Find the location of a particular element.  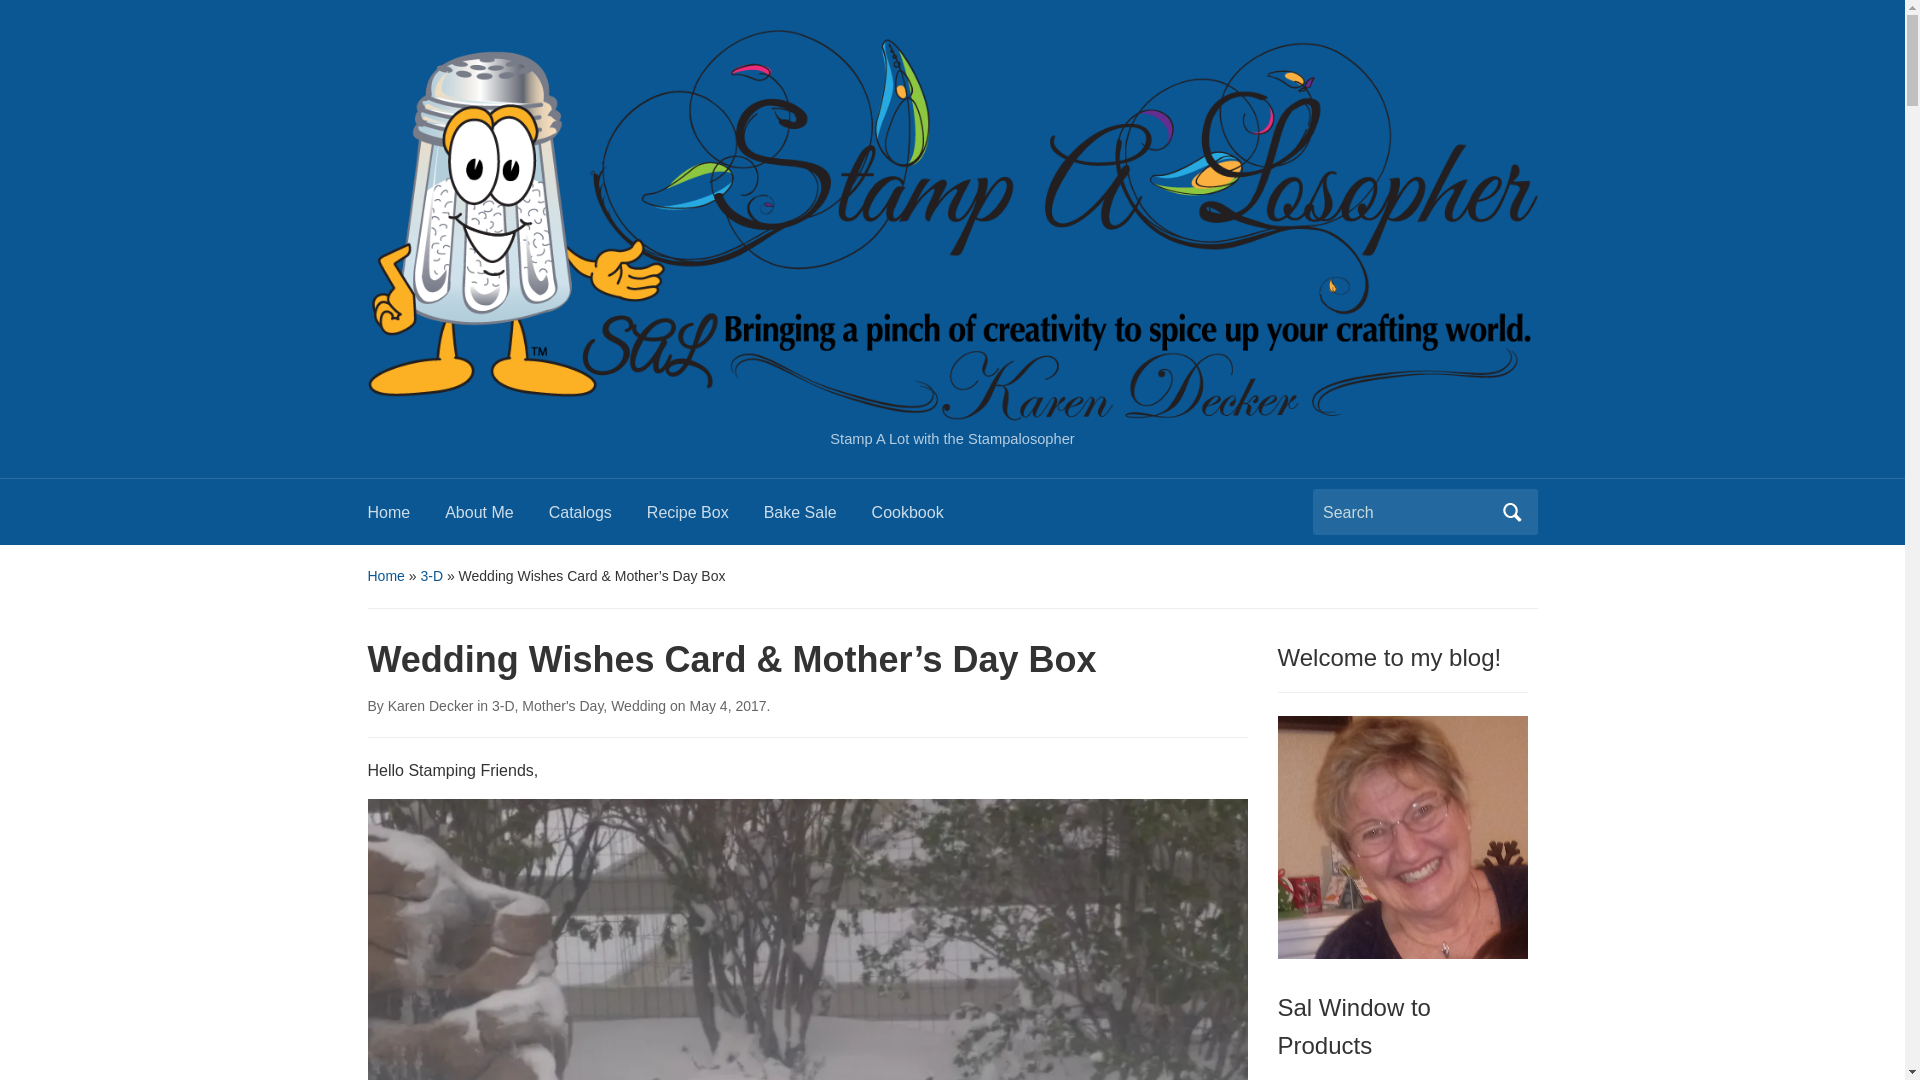

Karen Decker is located at coordinates (430, 705).